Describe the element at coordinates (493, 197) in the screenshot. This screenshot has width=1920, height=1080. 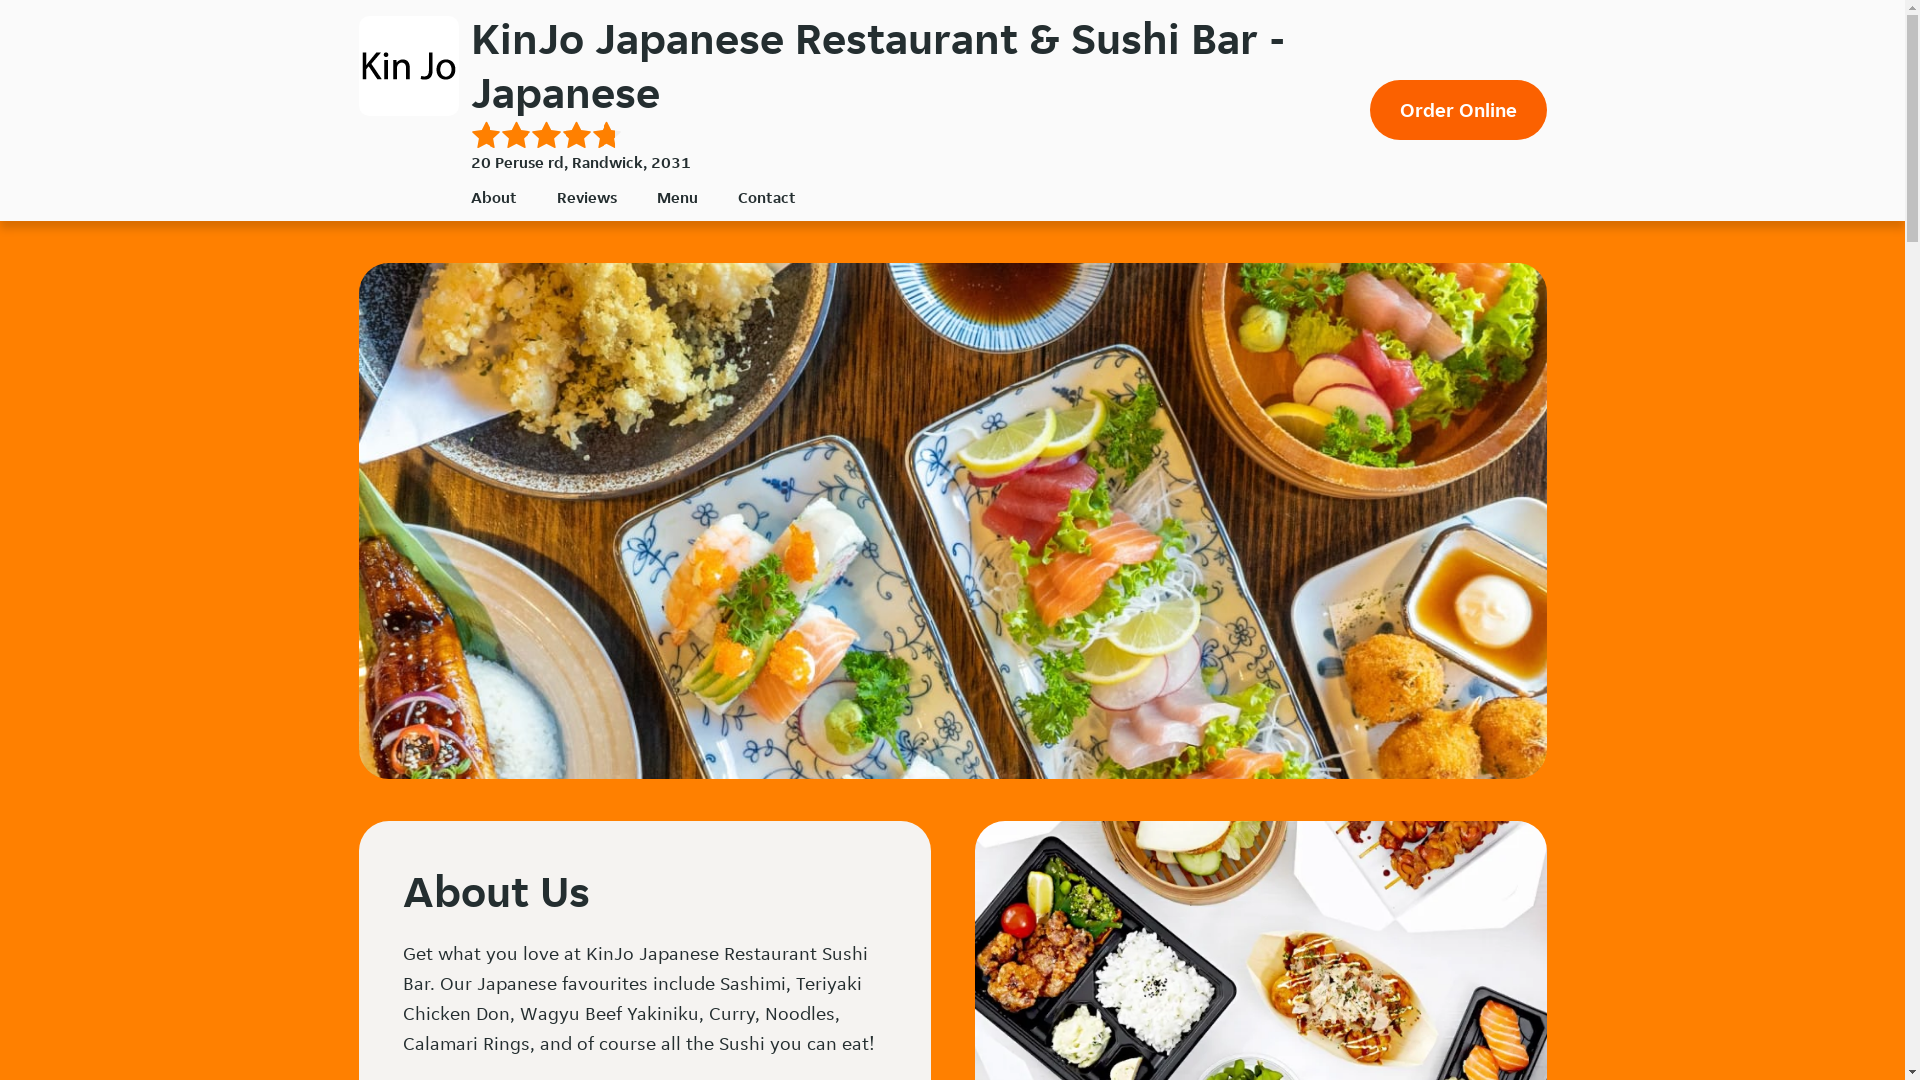
I see `About` at that location.